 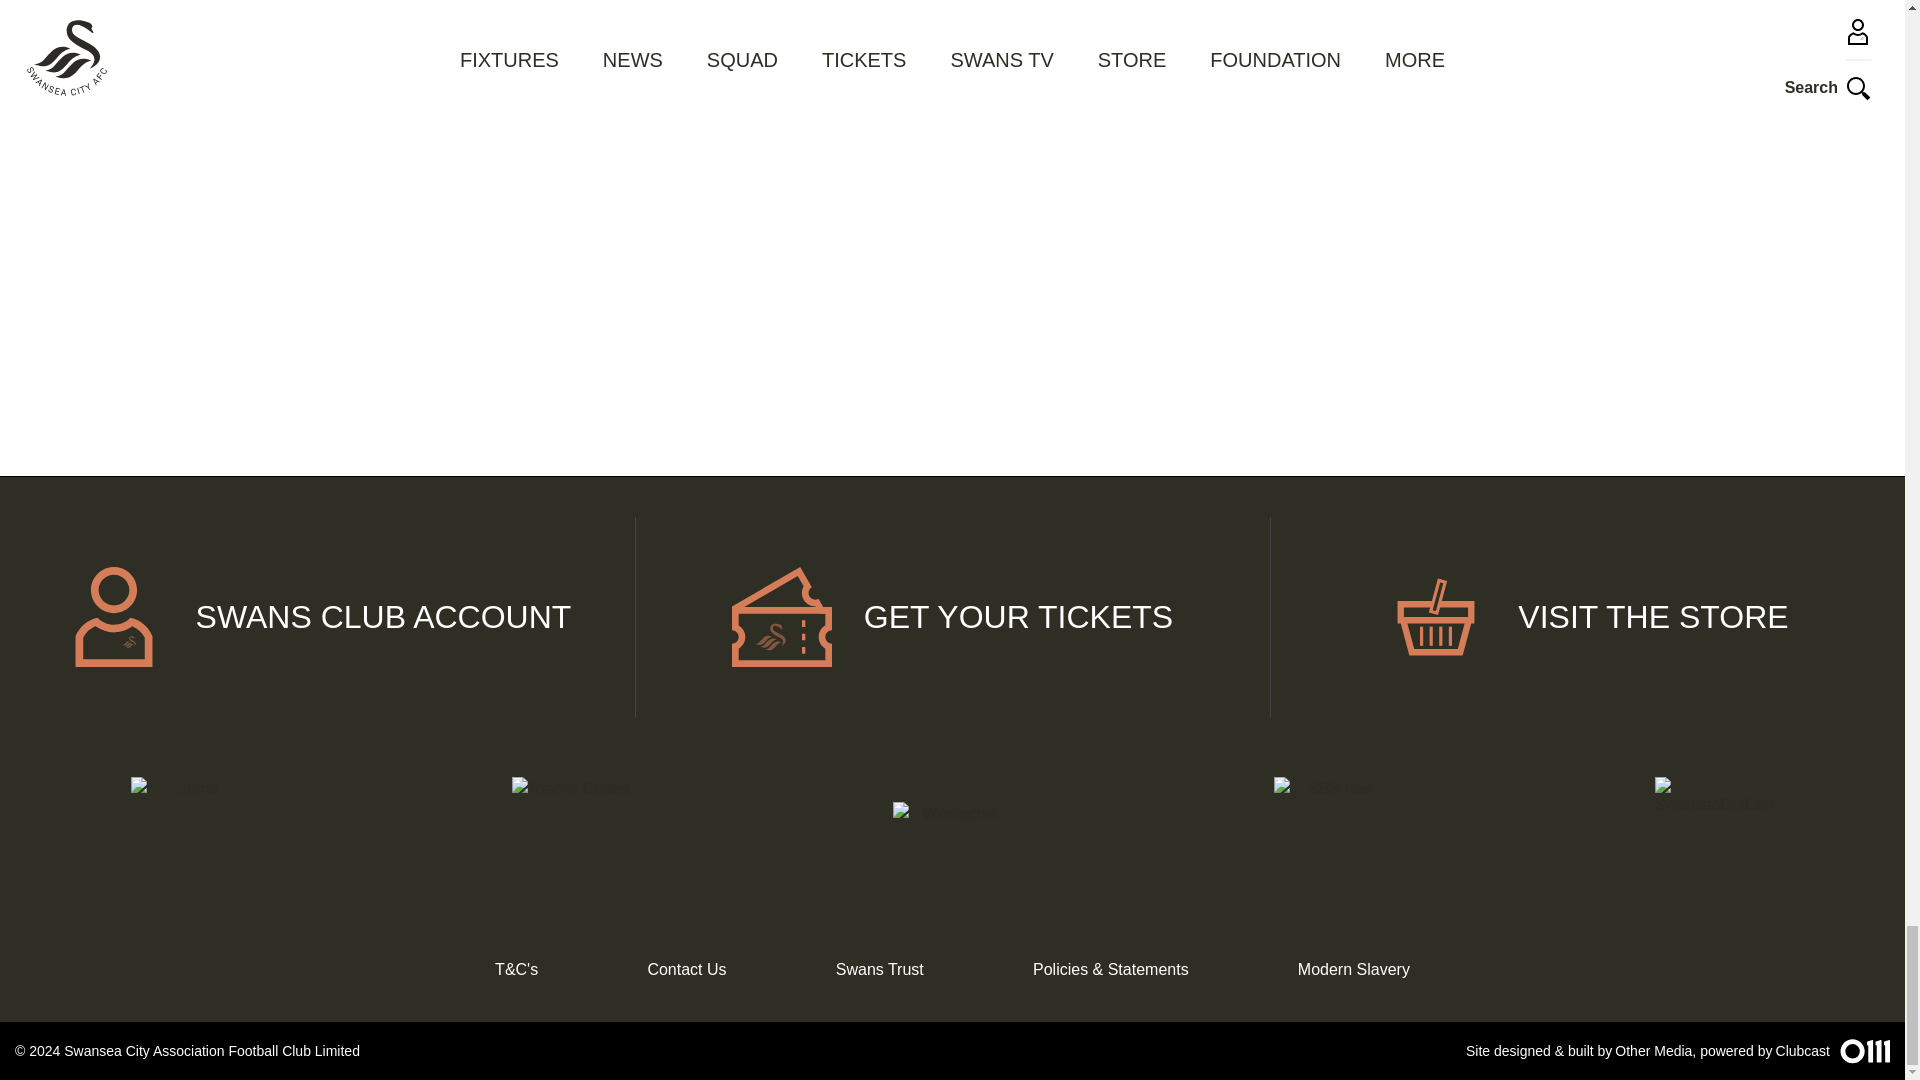 What do you see at coordinates (952, 836) in the screenshot?
I see `Swansea sponsor` at bounding box center [952, 836].